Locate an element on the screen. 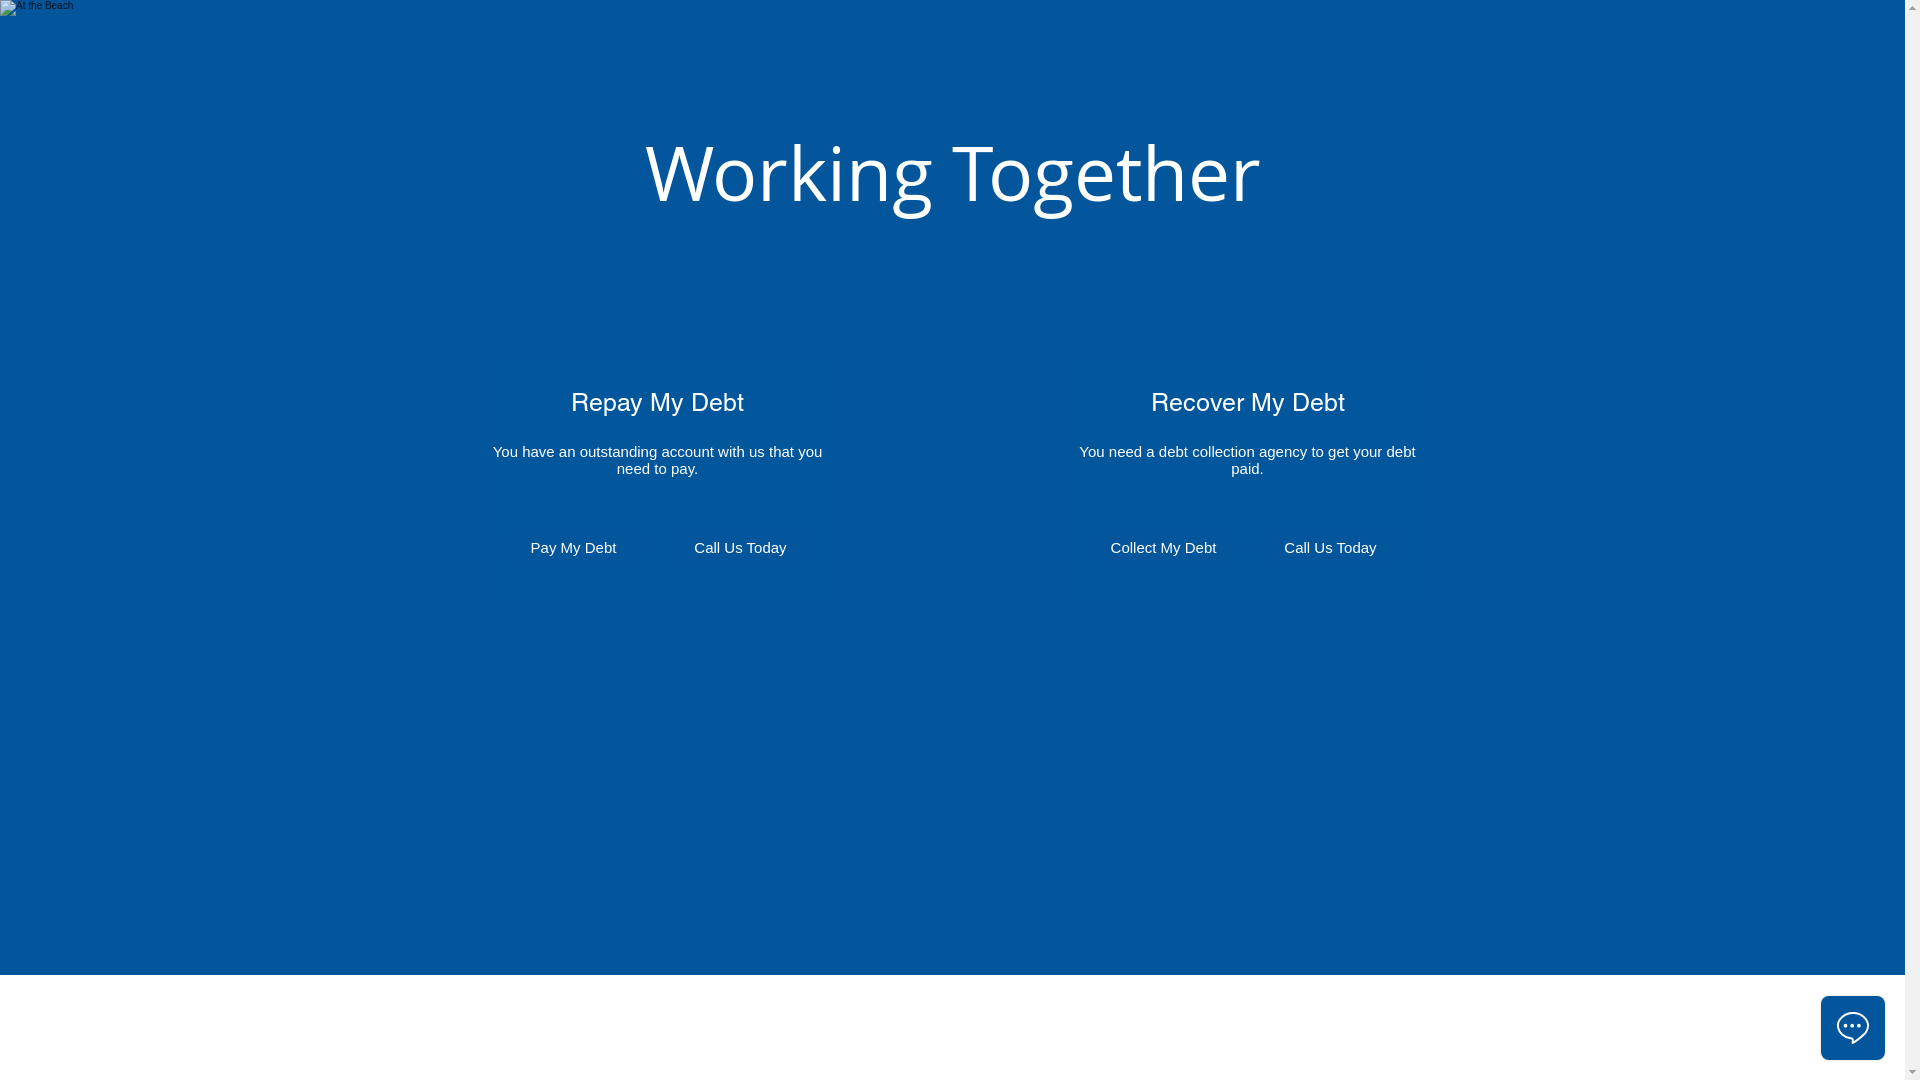 The image size is (1920, 1080). Pay My Debt is located at coordinates (573, 547).